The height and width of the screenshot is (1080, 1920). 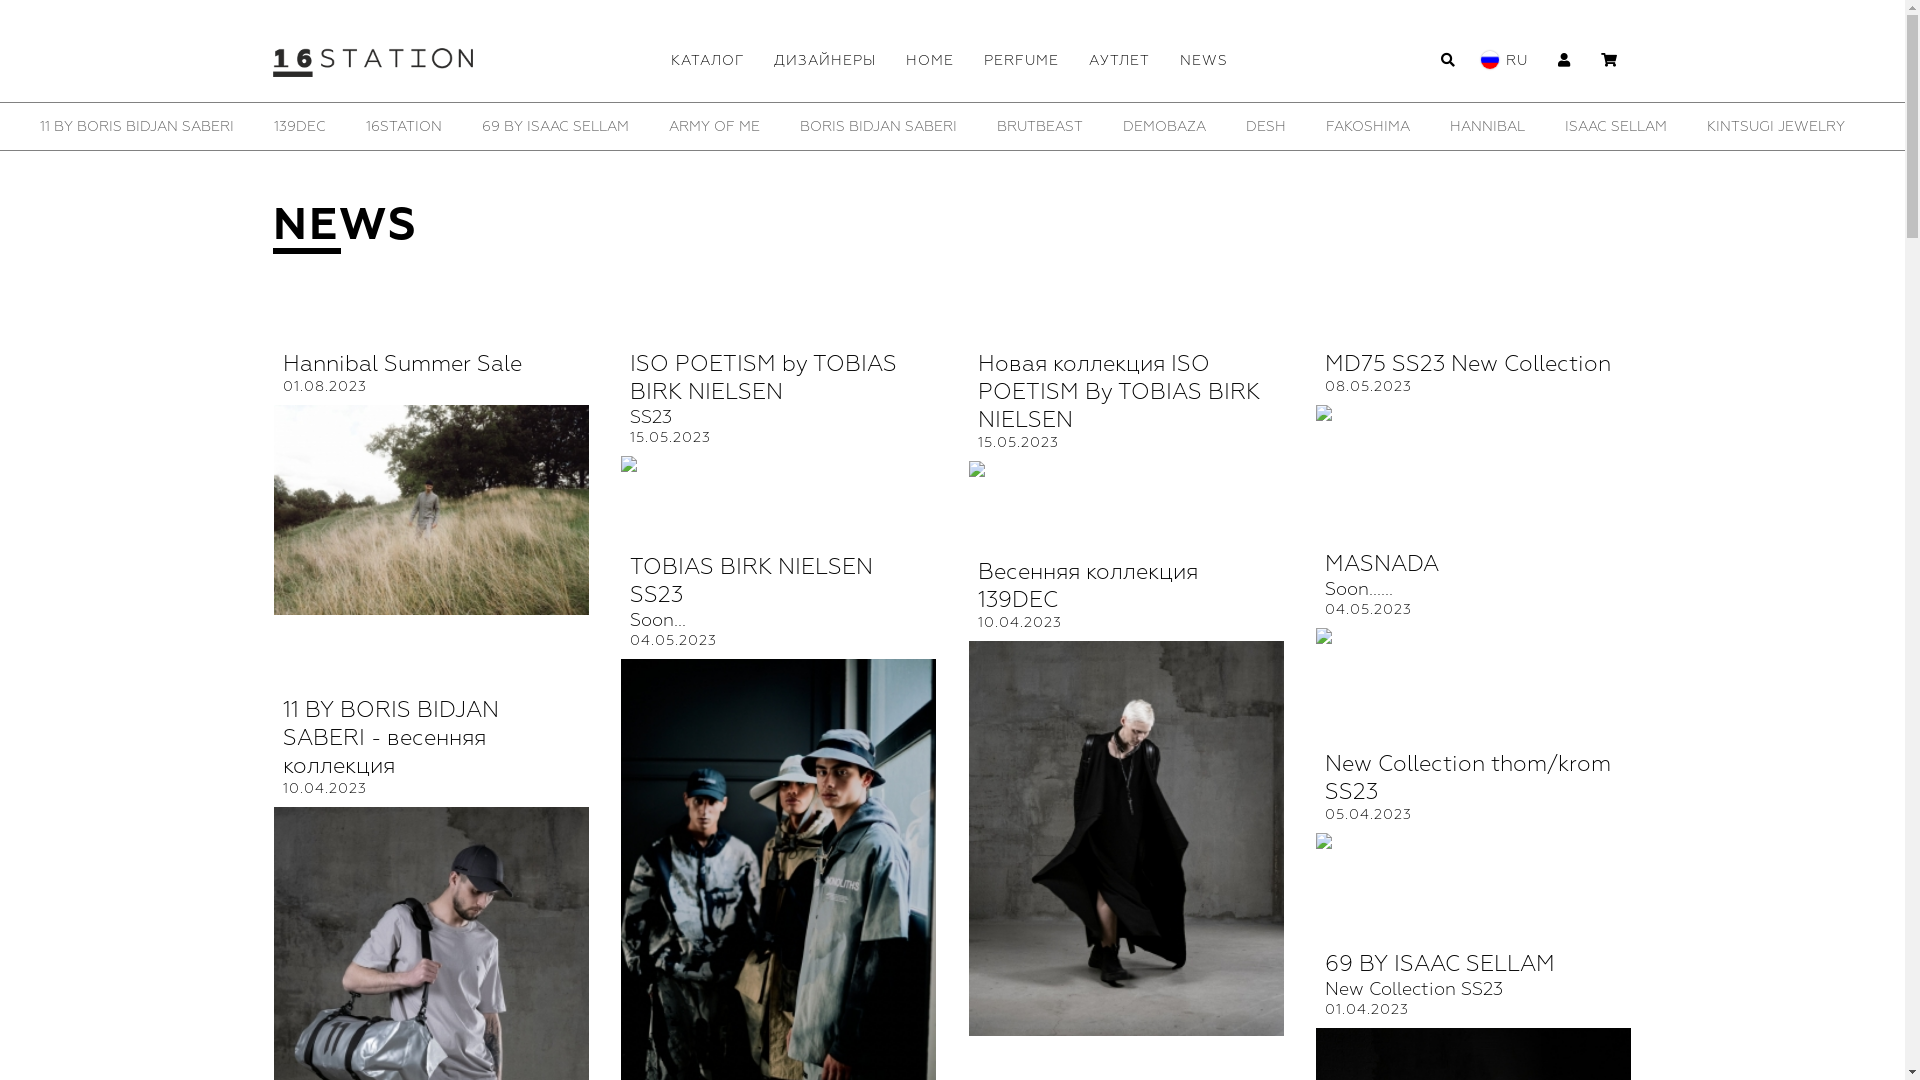 I want to click on HANNIBAL, so click(x=78, y=126).